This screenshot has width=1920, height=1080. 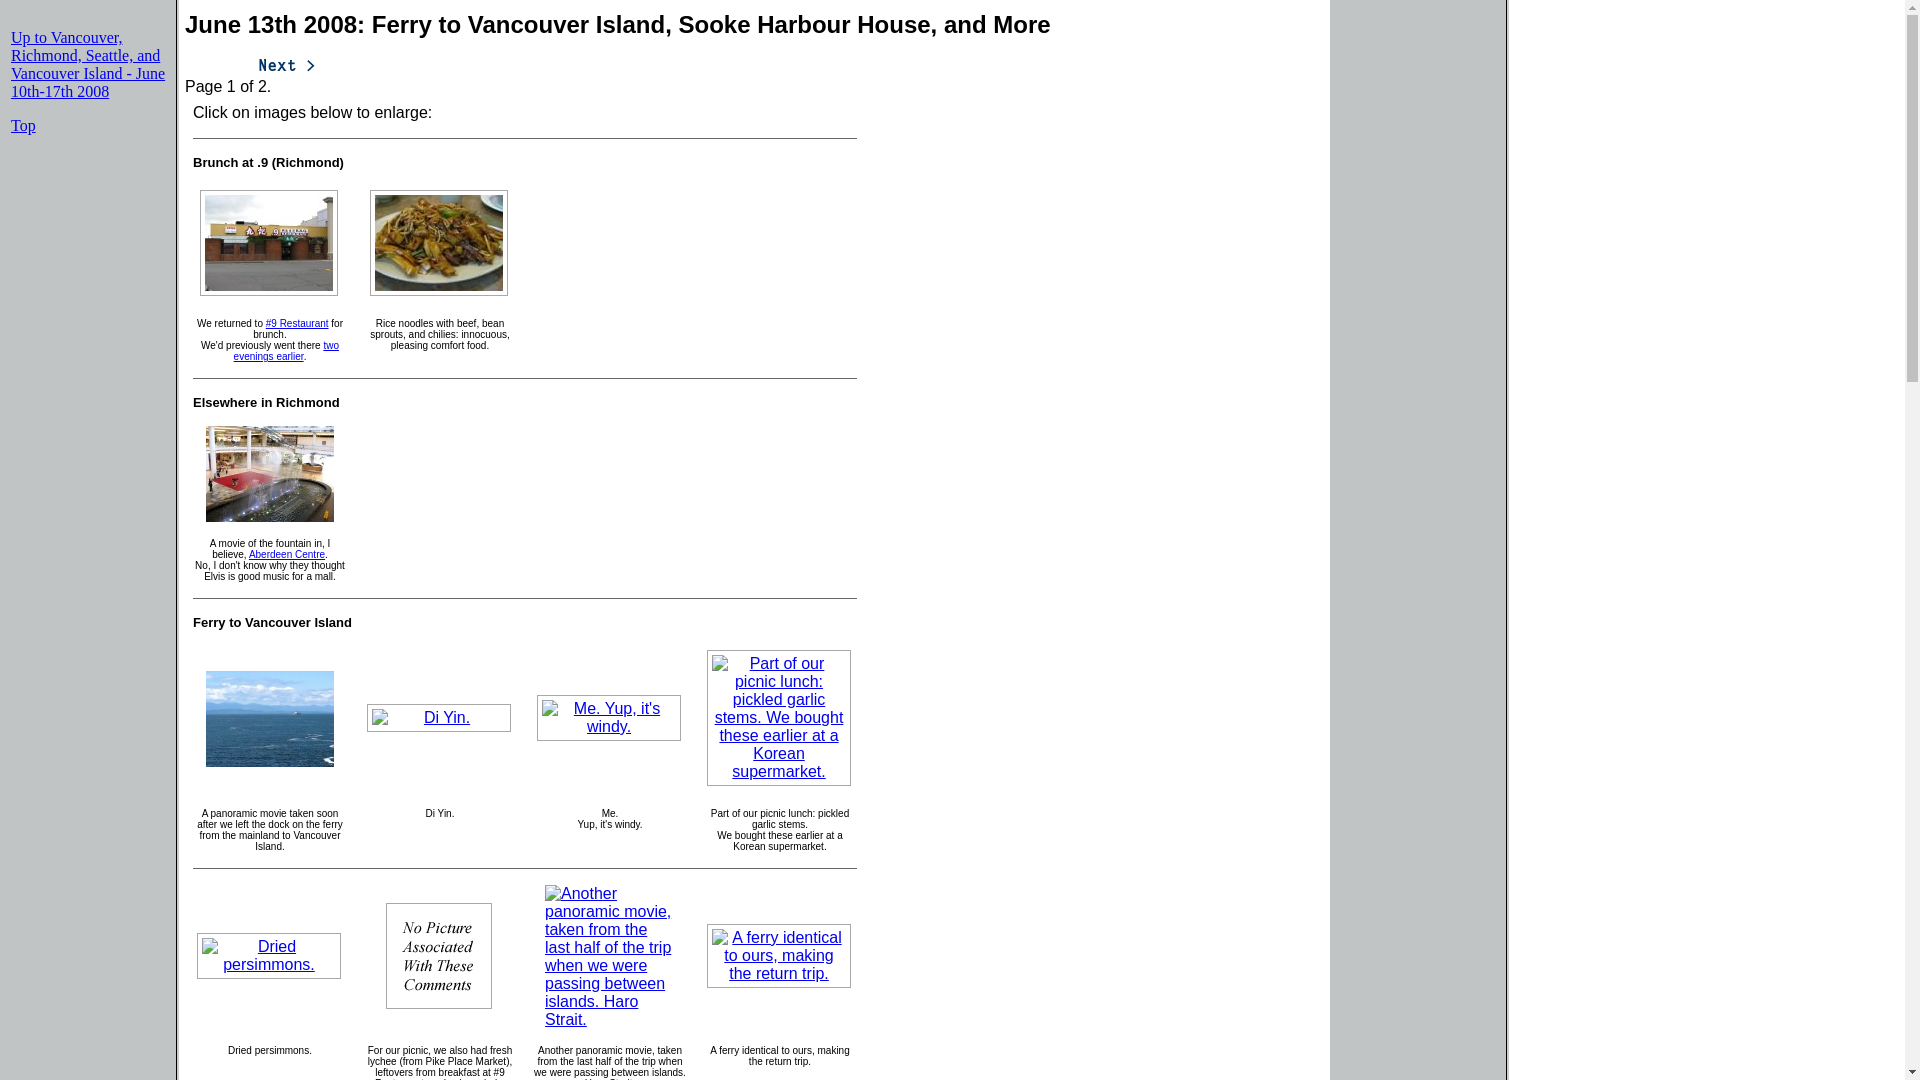 What do you see at coordinates (286, 350) in the screenshot?
I see `two evenings earlier` at bounding box center [286, 350].